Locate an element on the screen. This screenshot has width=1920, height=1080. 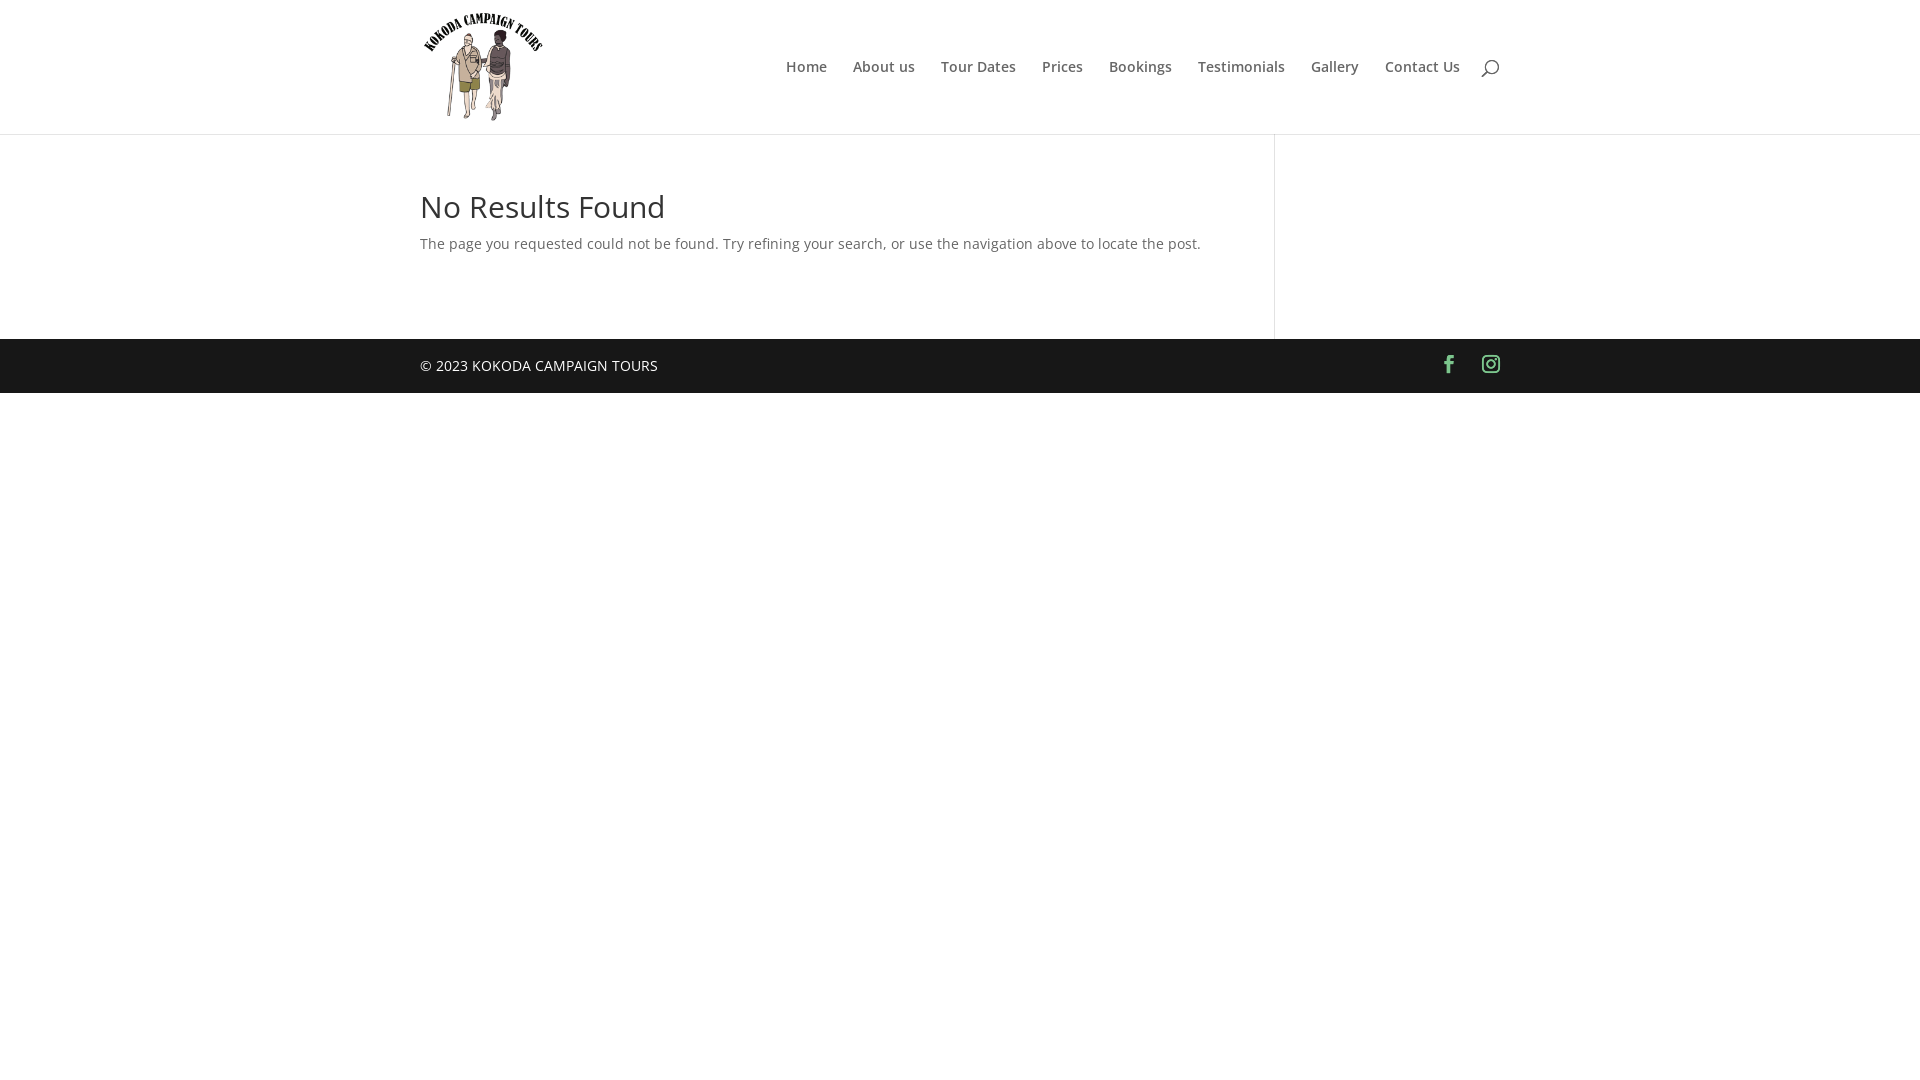
Testimonials is located at coordinates (1242, 97).